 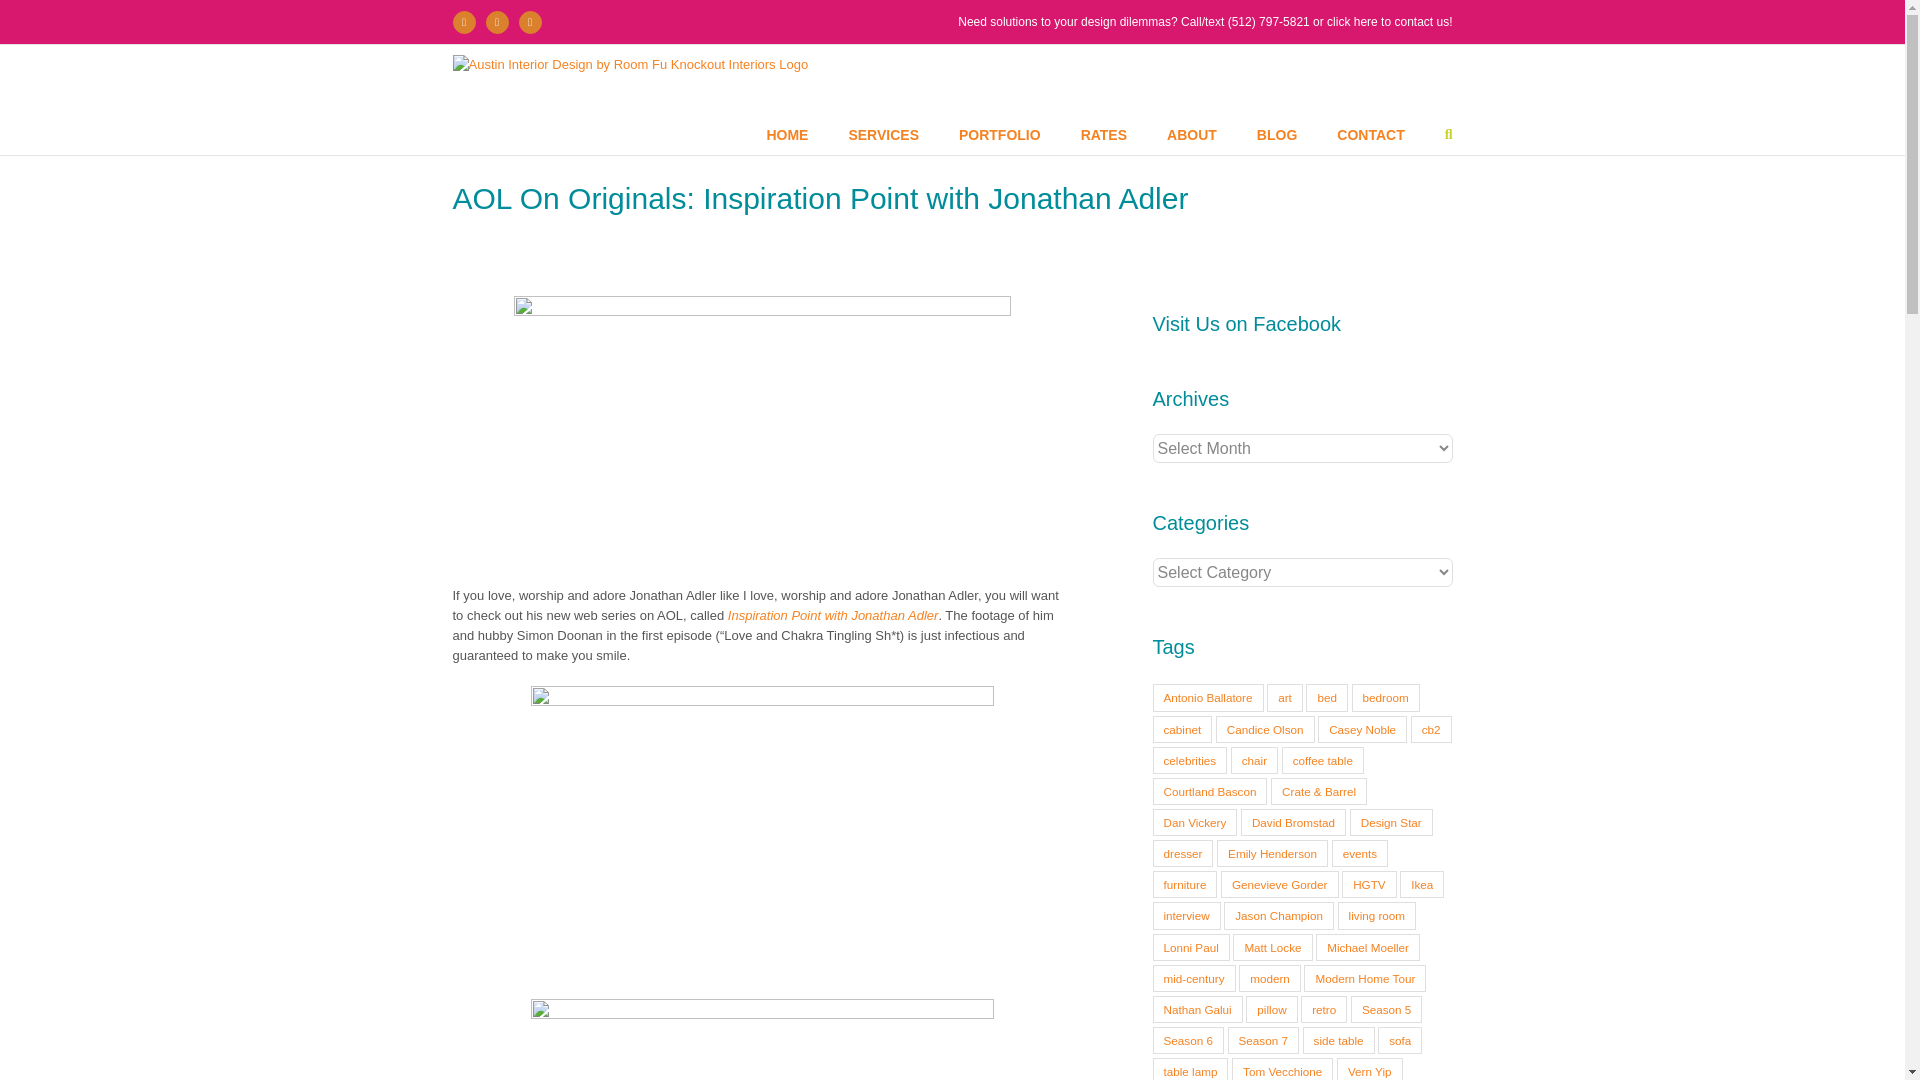 What do you see at coordinates (832, 616) in the screenshot?
I see `Inspiration Point with Jonathan Adler` at bounding box center [832, 616].